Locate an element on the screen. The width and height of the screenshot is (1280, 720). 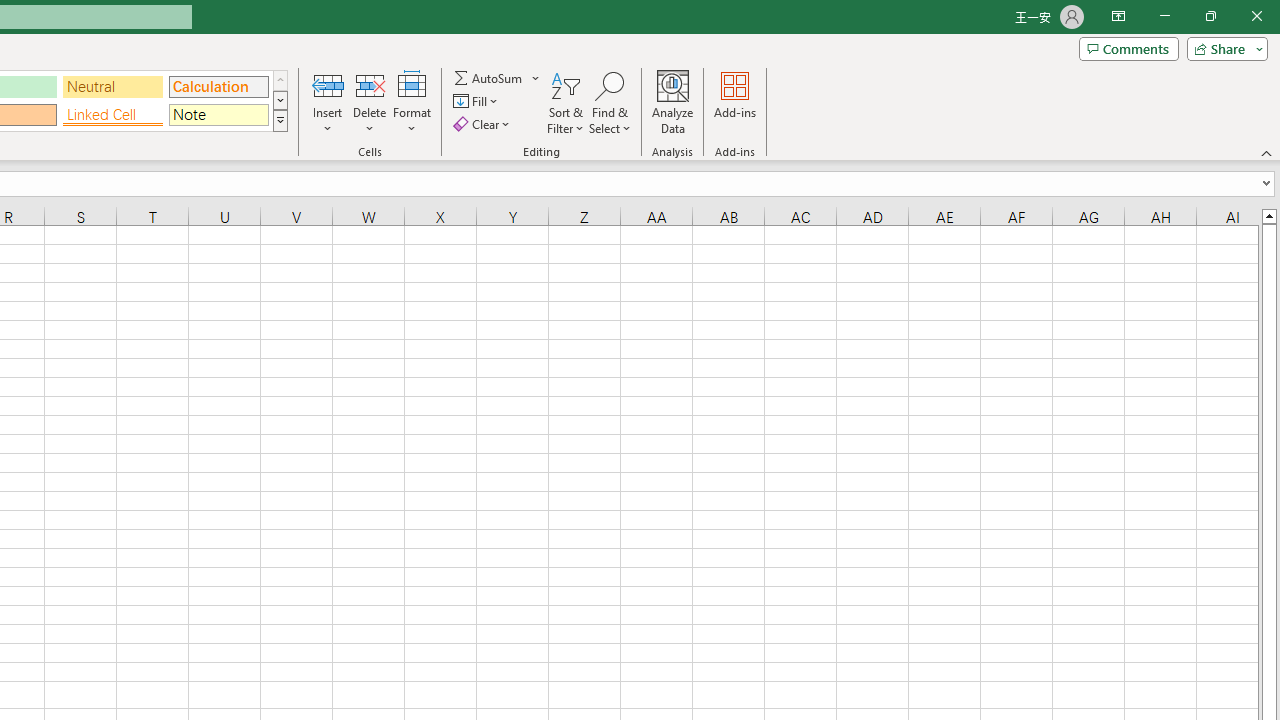
Analyze Data is located at coordinates (673, 102).